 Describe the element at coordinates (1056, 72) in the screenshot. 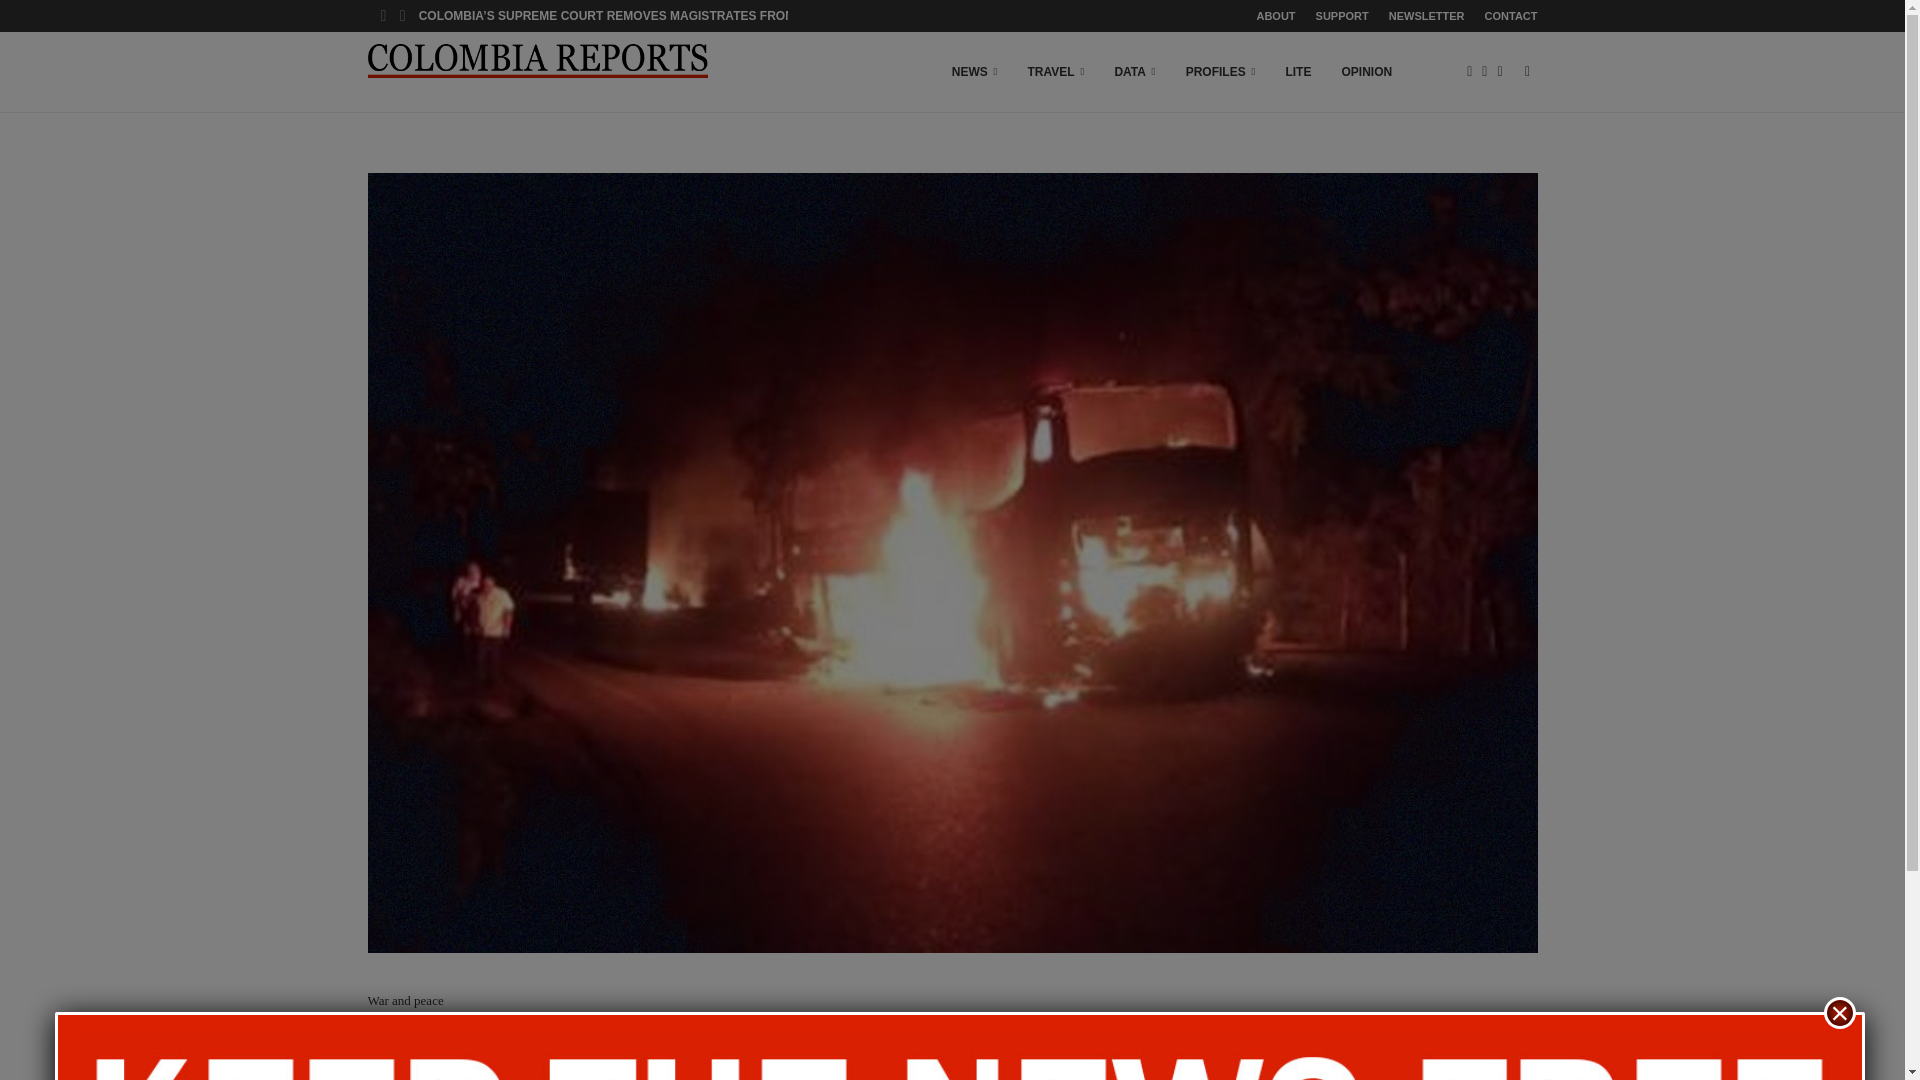

I see `TRAVEL` at that location.